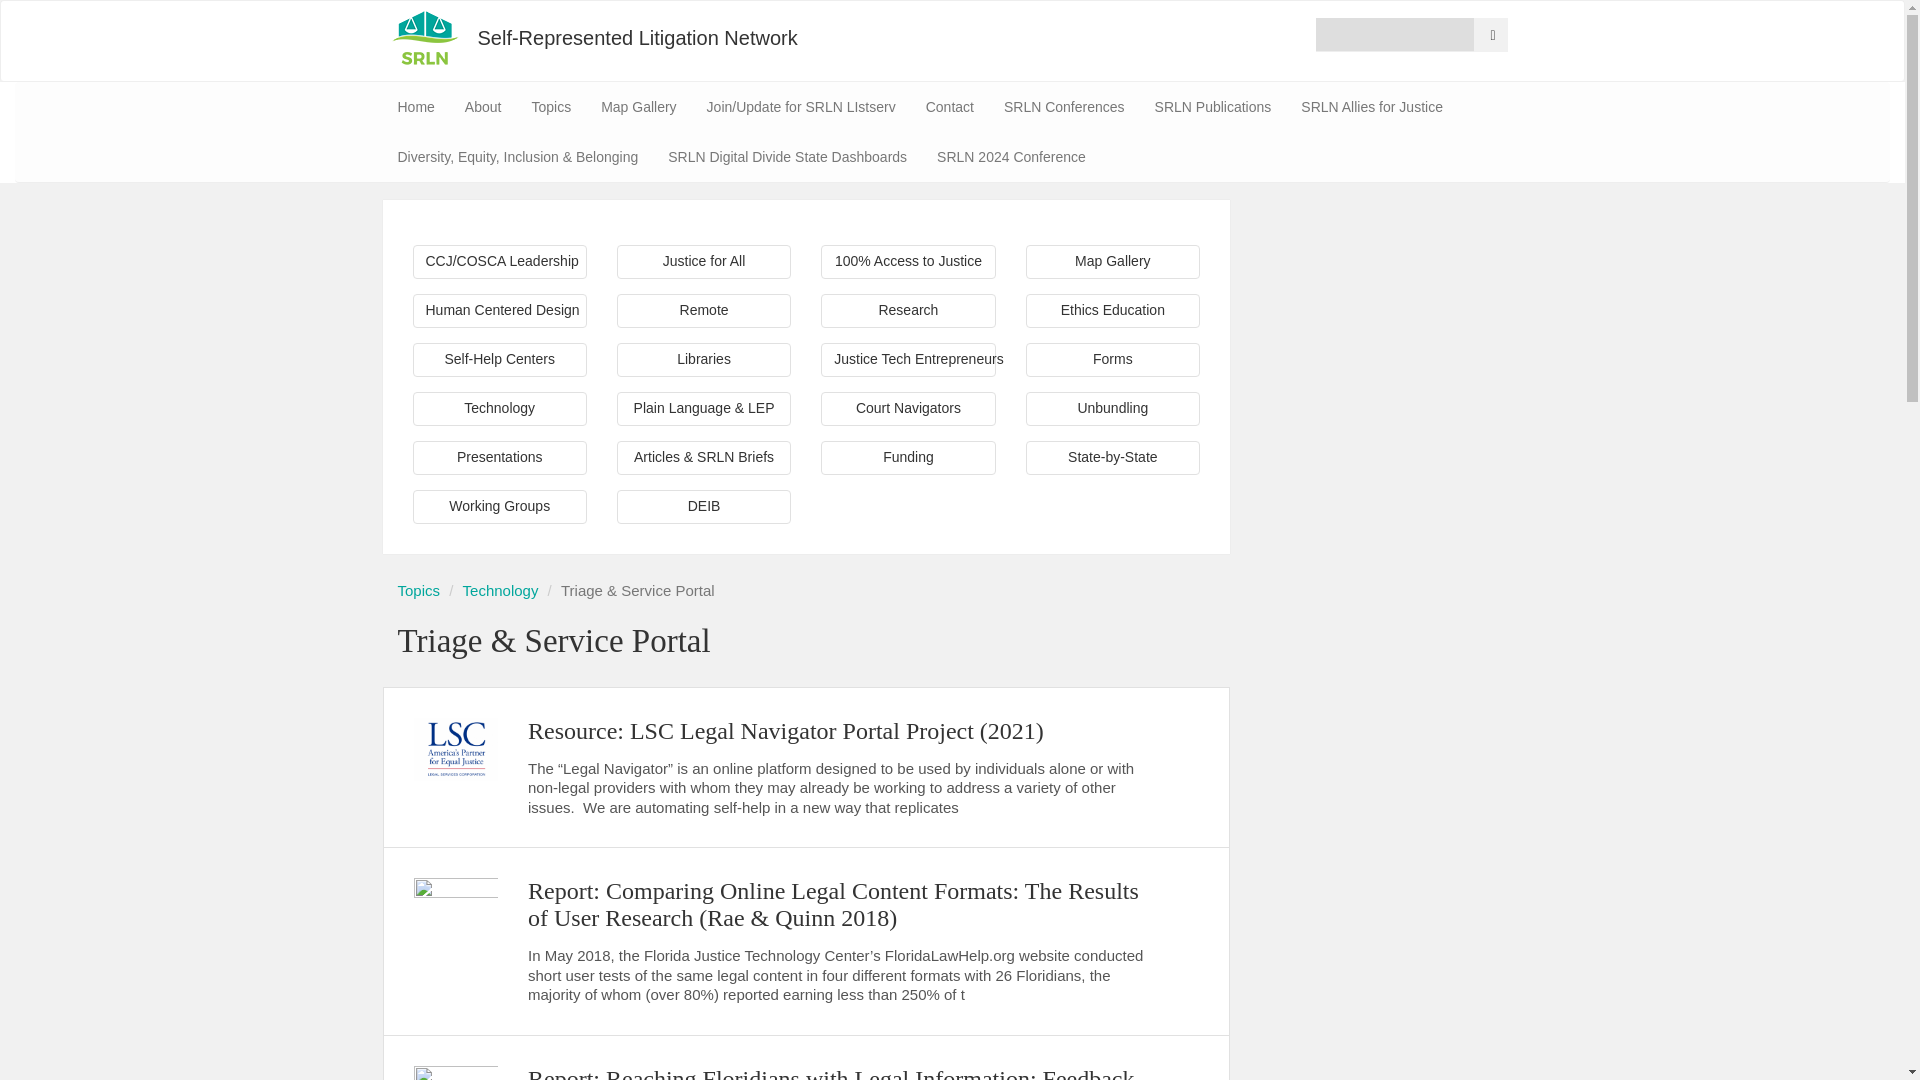 The height and width of the screenshot is (1080, 1920). Describe the element at coordinates (1372, 106) in the screenshot. I see `SRLN Allies for Justice` at that location.